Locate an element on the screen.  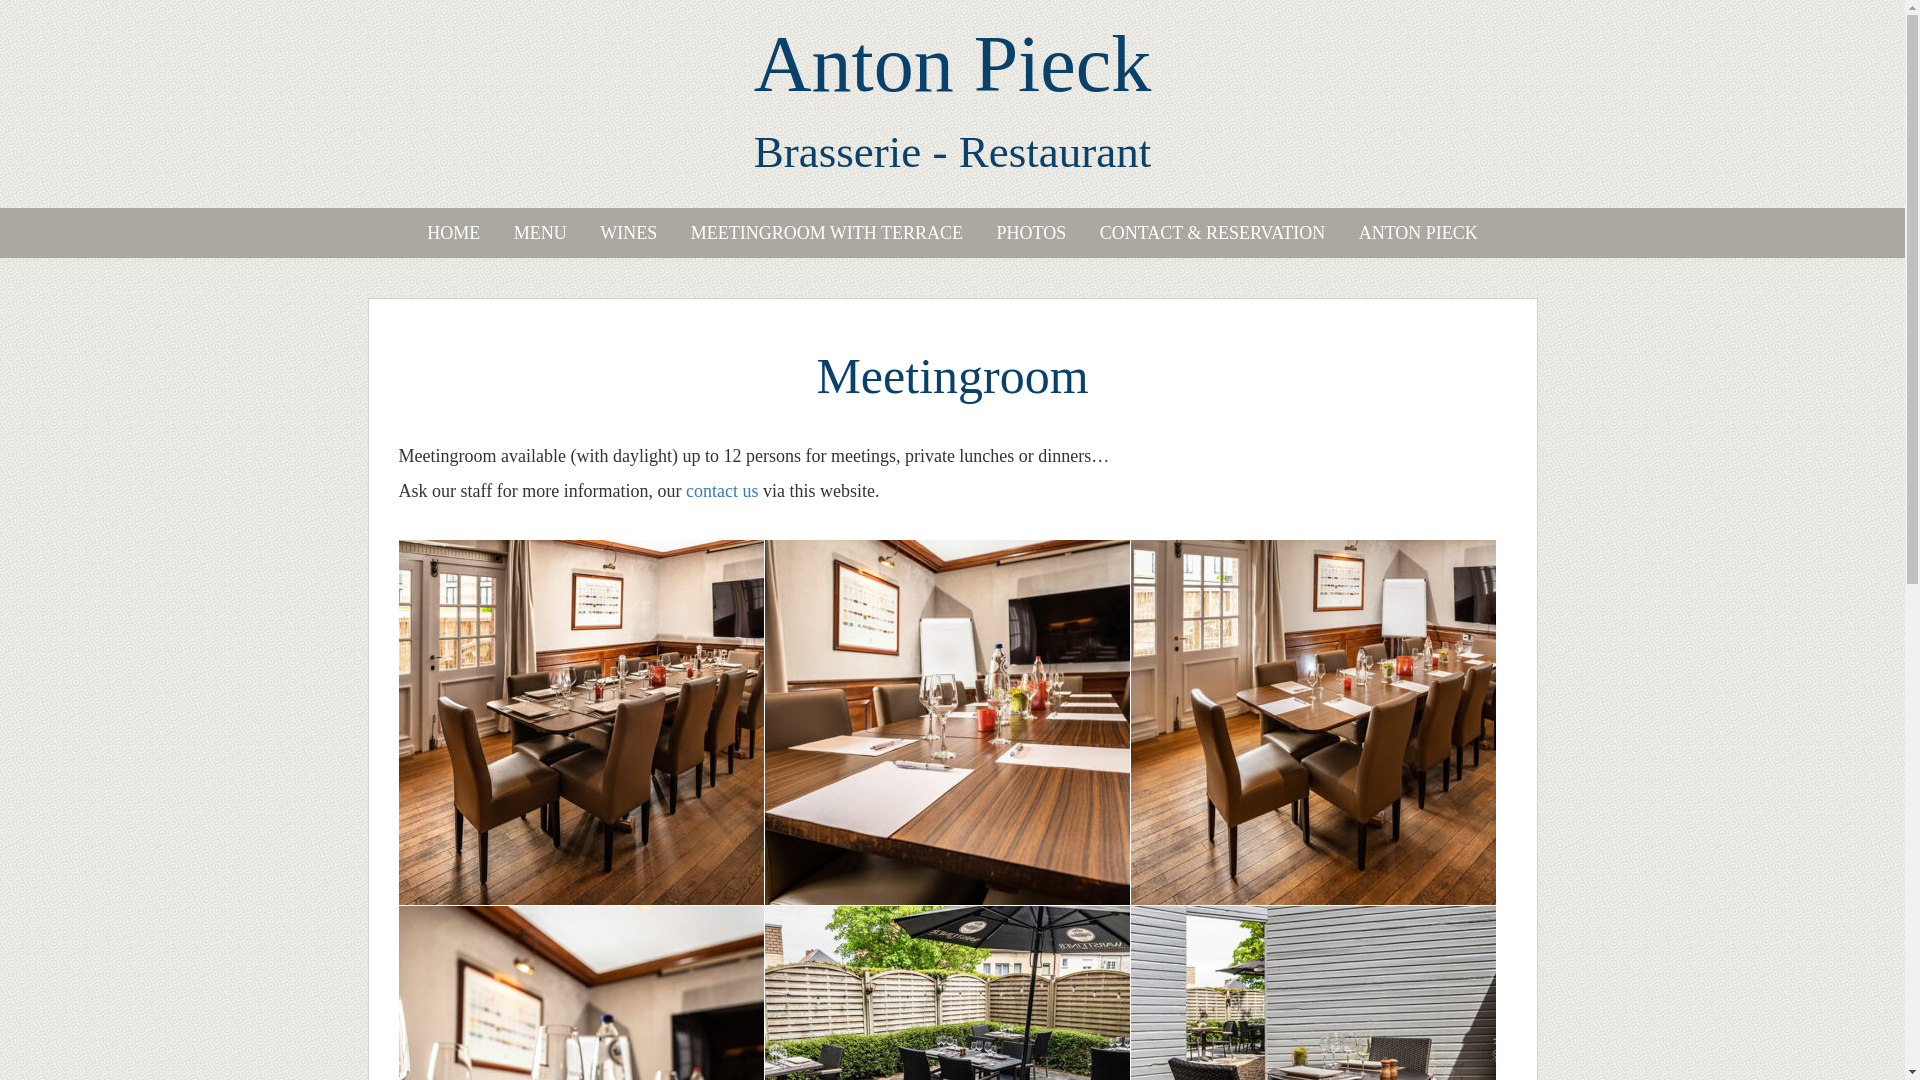
MEETINGROOM WITH TERRACE is located at coordinates (827, 233).